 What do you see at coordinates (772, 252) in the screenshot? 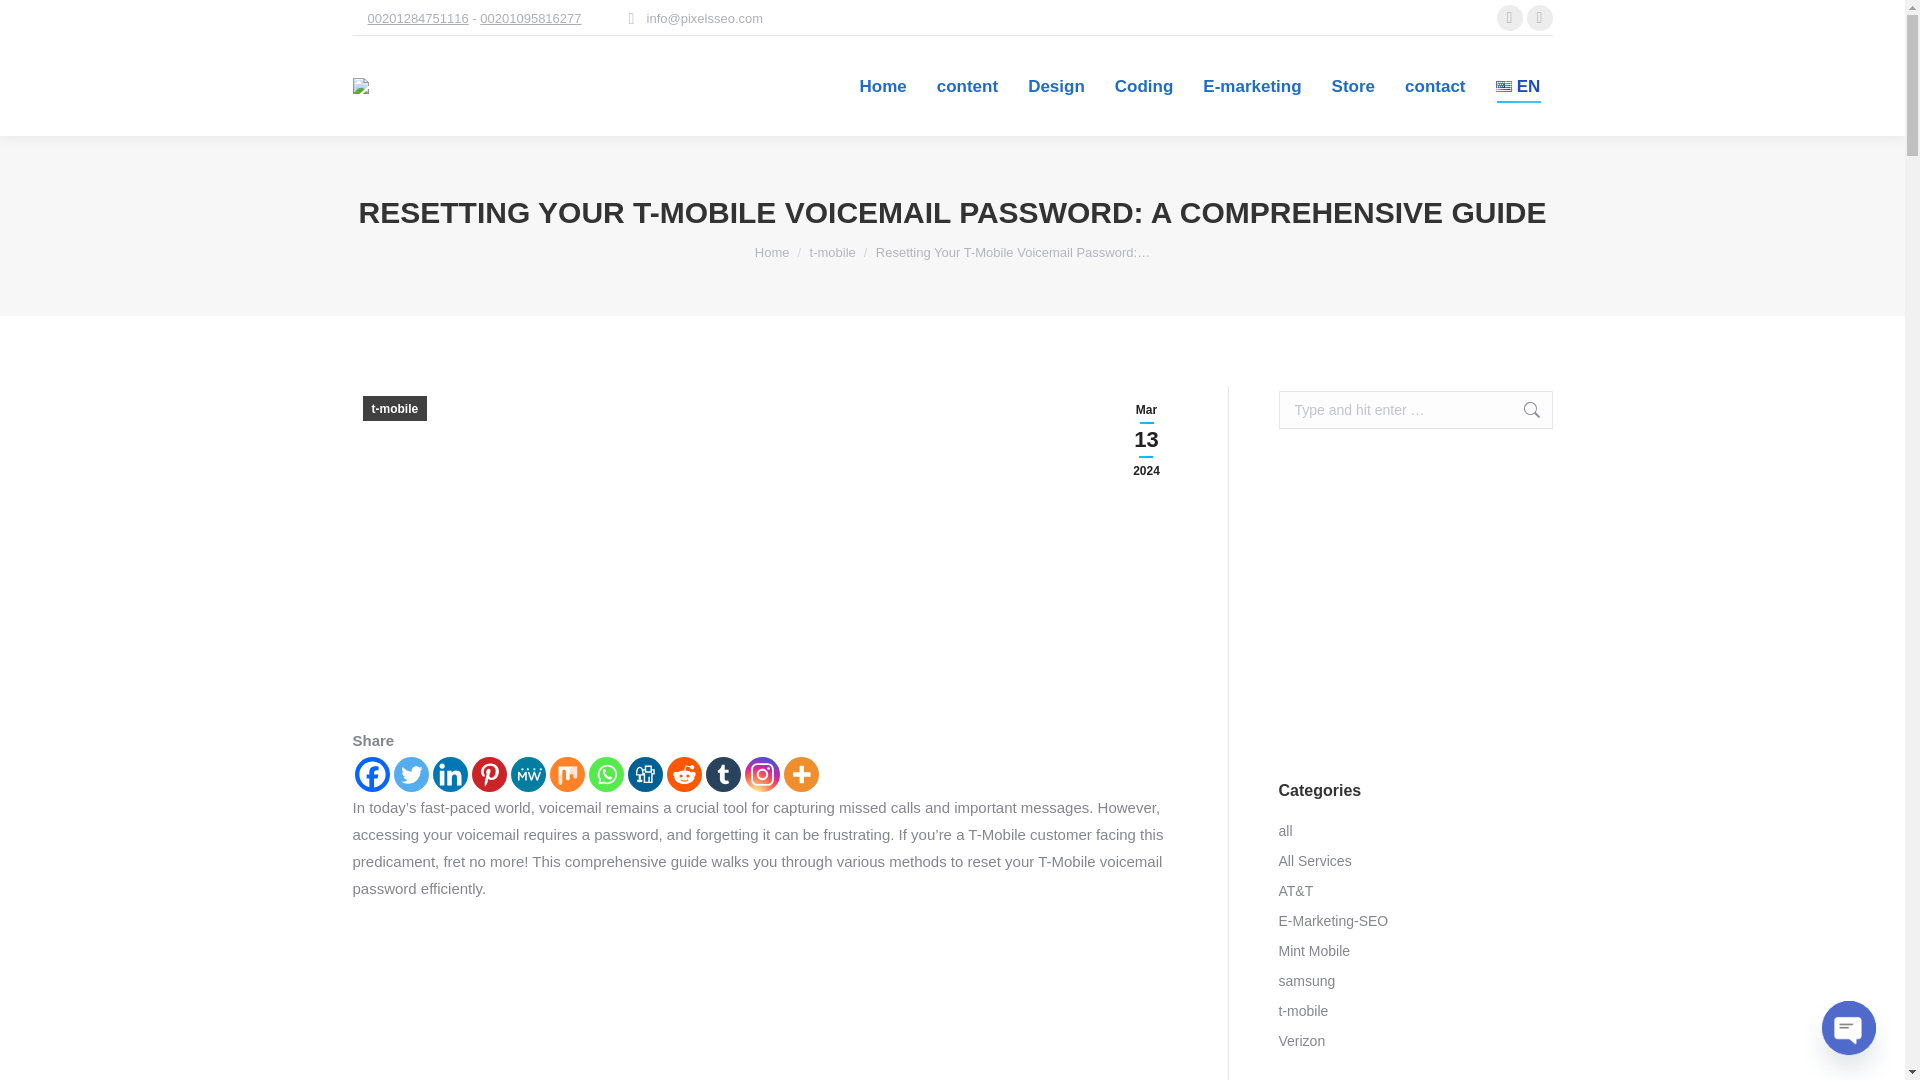
I see `Home` at bounding box center [772, 252].